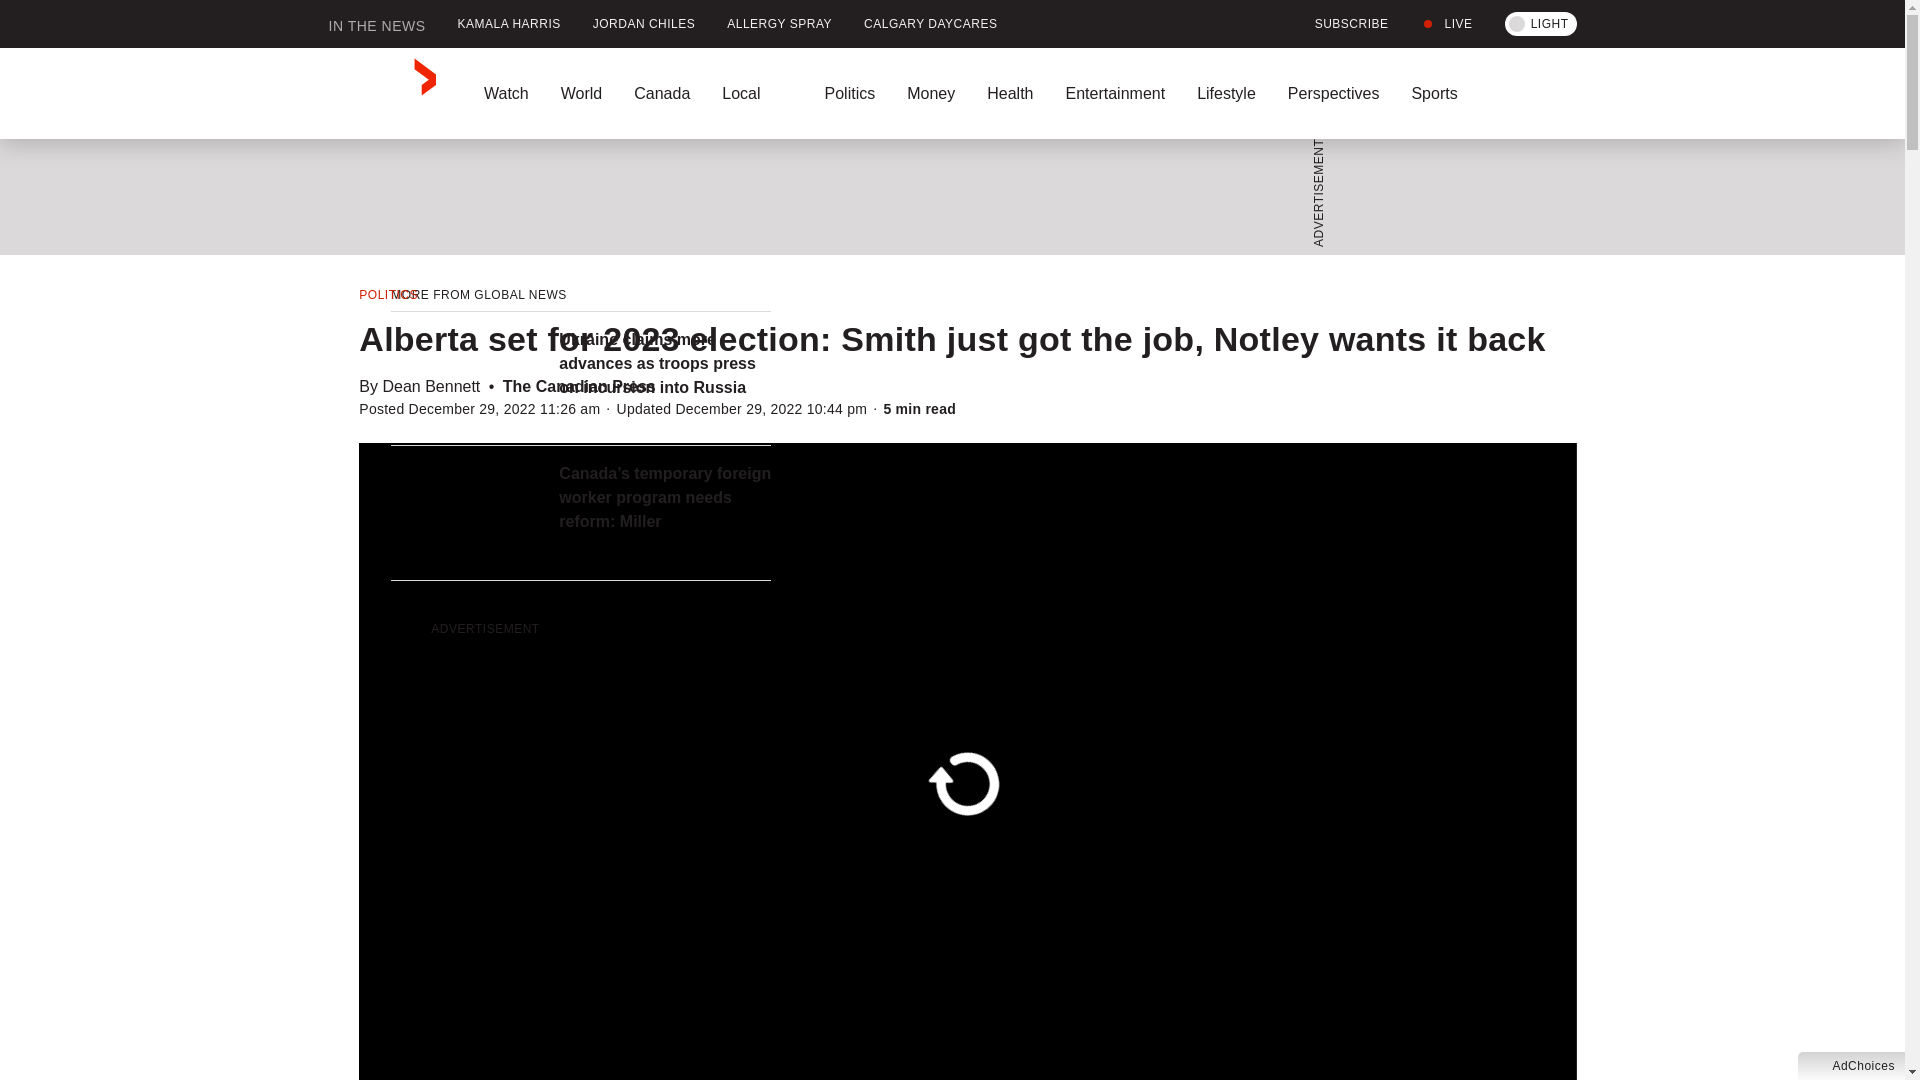 The width and height of the screenshot is (1920, 1080). Describe the element at coordinates (757, 93) in the screenshot. I see `Local` at that location.